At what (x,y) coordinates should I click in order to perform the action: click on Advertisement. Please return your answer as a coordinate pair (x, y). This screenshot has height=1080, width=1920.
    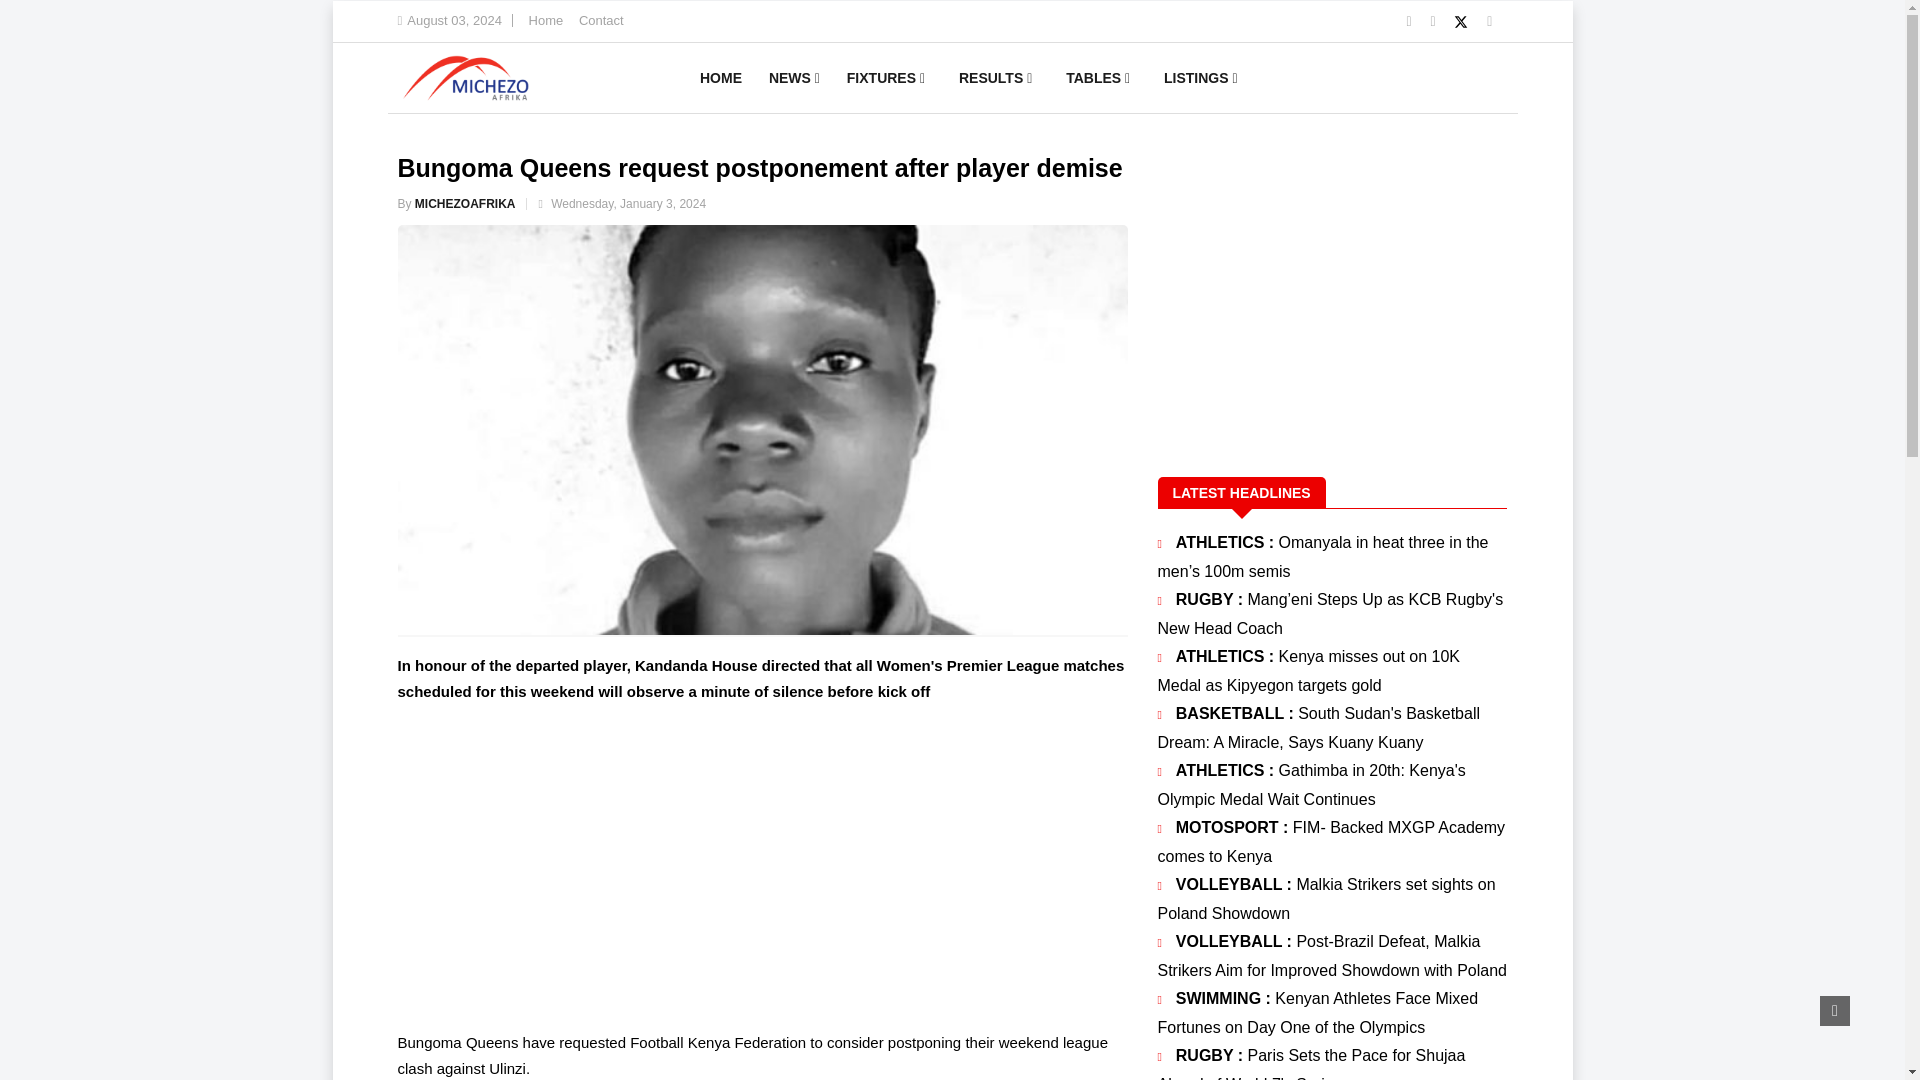
    Looking at the image, I should click on (762, 864).